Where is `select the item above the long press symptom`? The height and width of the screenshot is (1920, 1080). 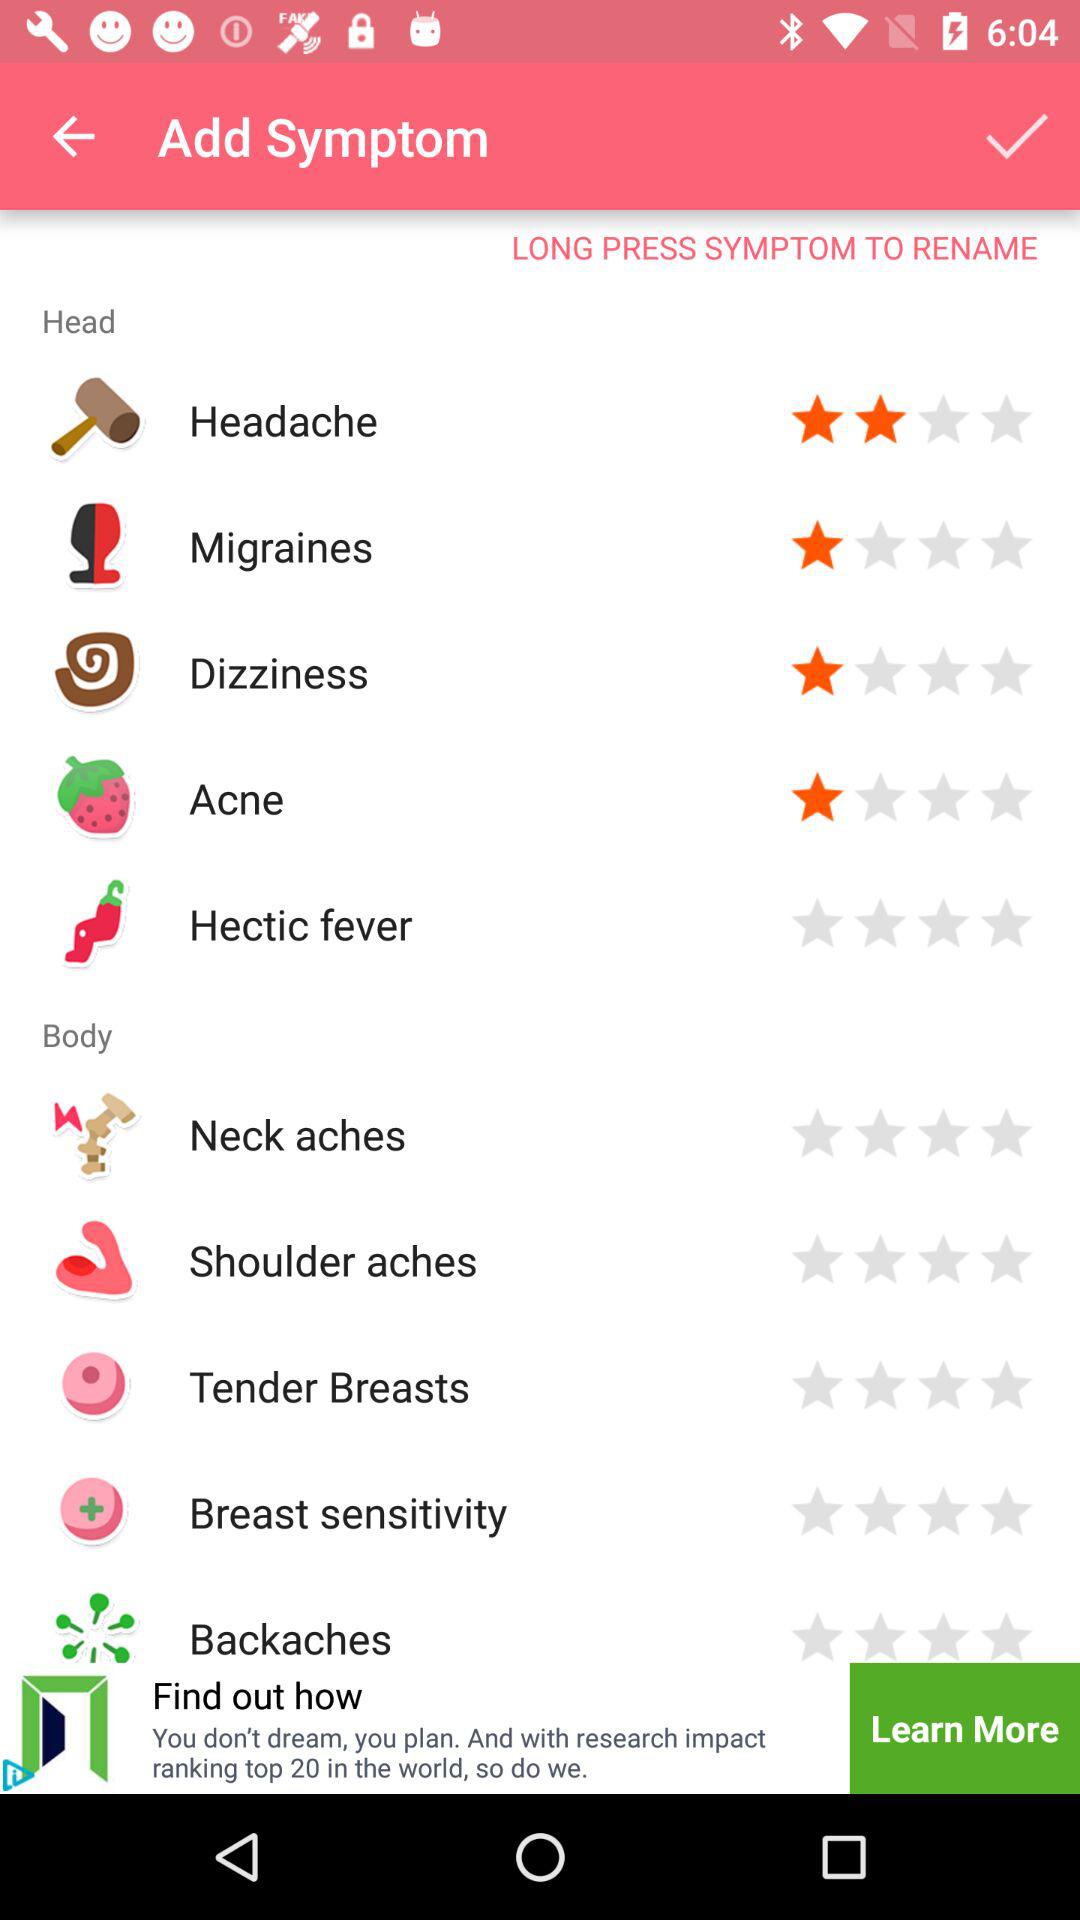
select the item above the long press symptom is located at coordinates (1016, 136).